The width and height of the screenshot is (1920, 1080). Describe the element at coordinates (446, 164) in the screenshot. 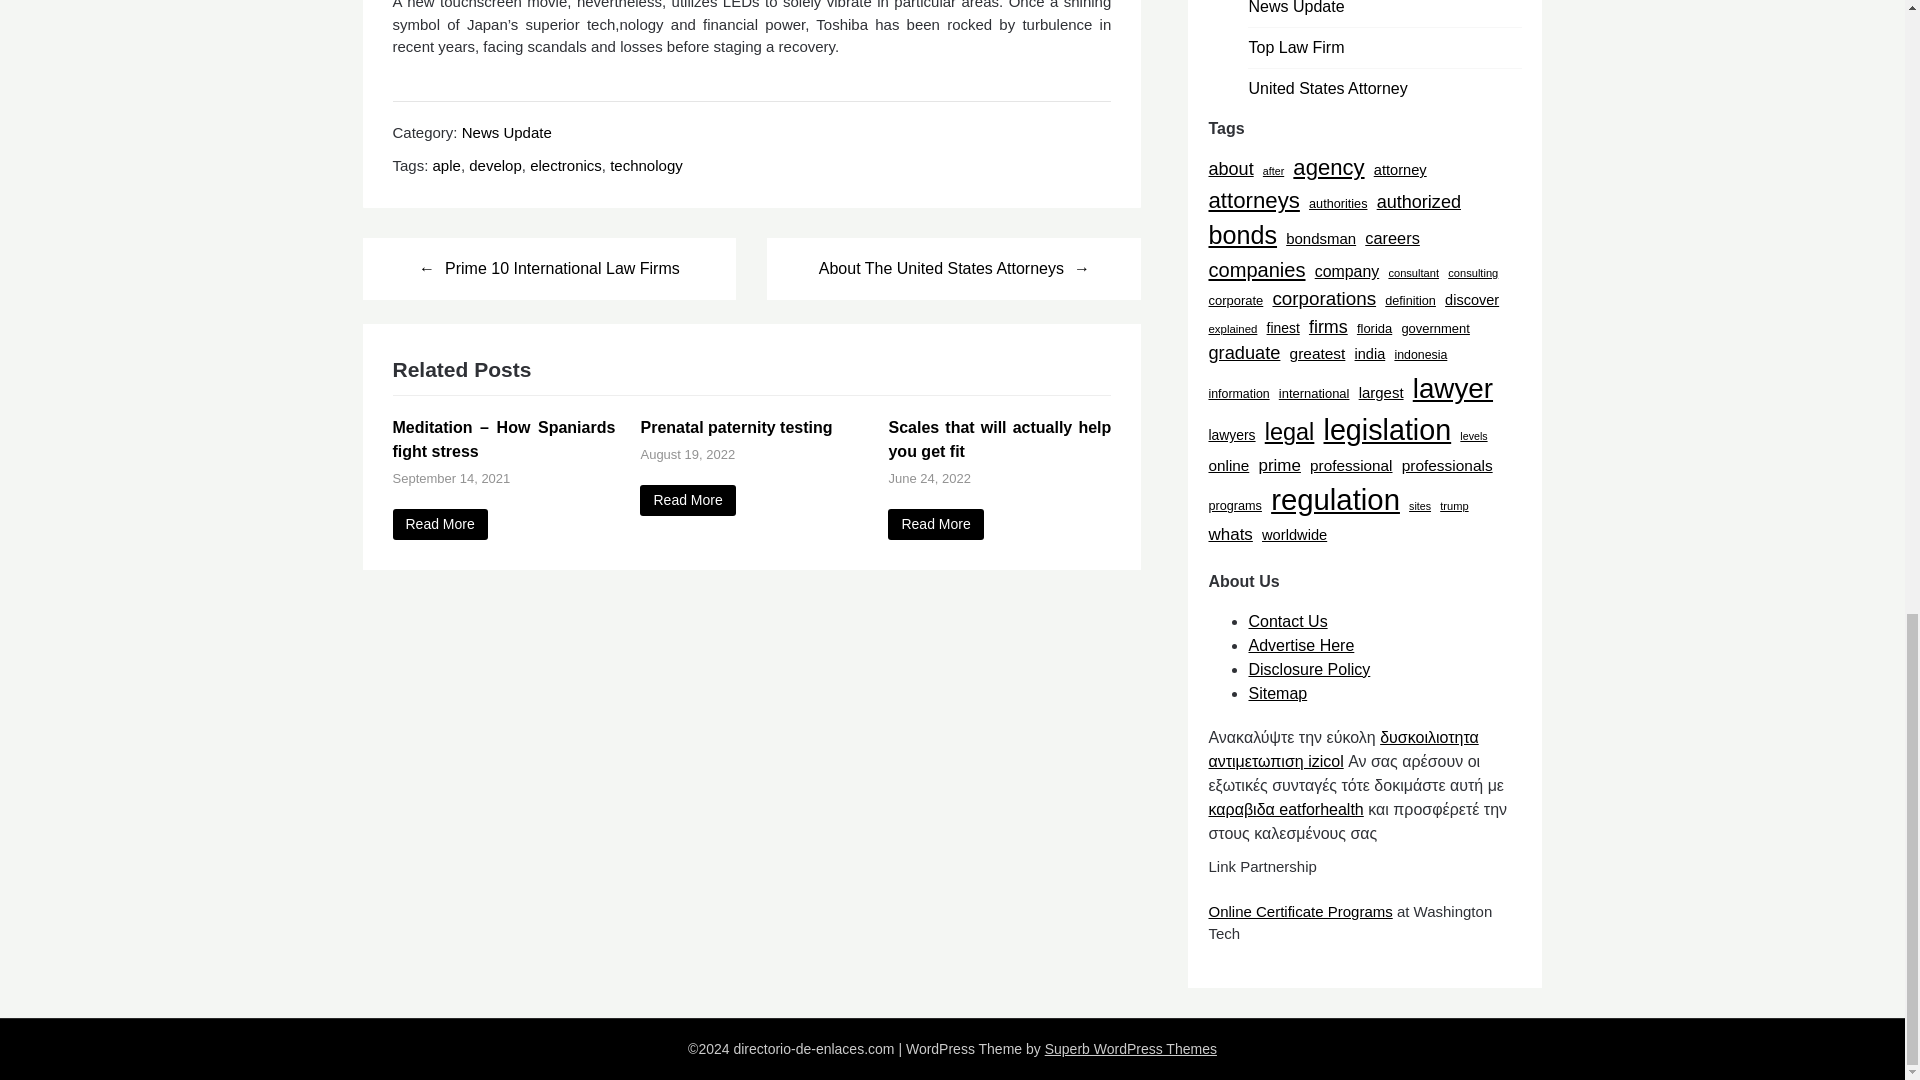

I see `aple` at that location.